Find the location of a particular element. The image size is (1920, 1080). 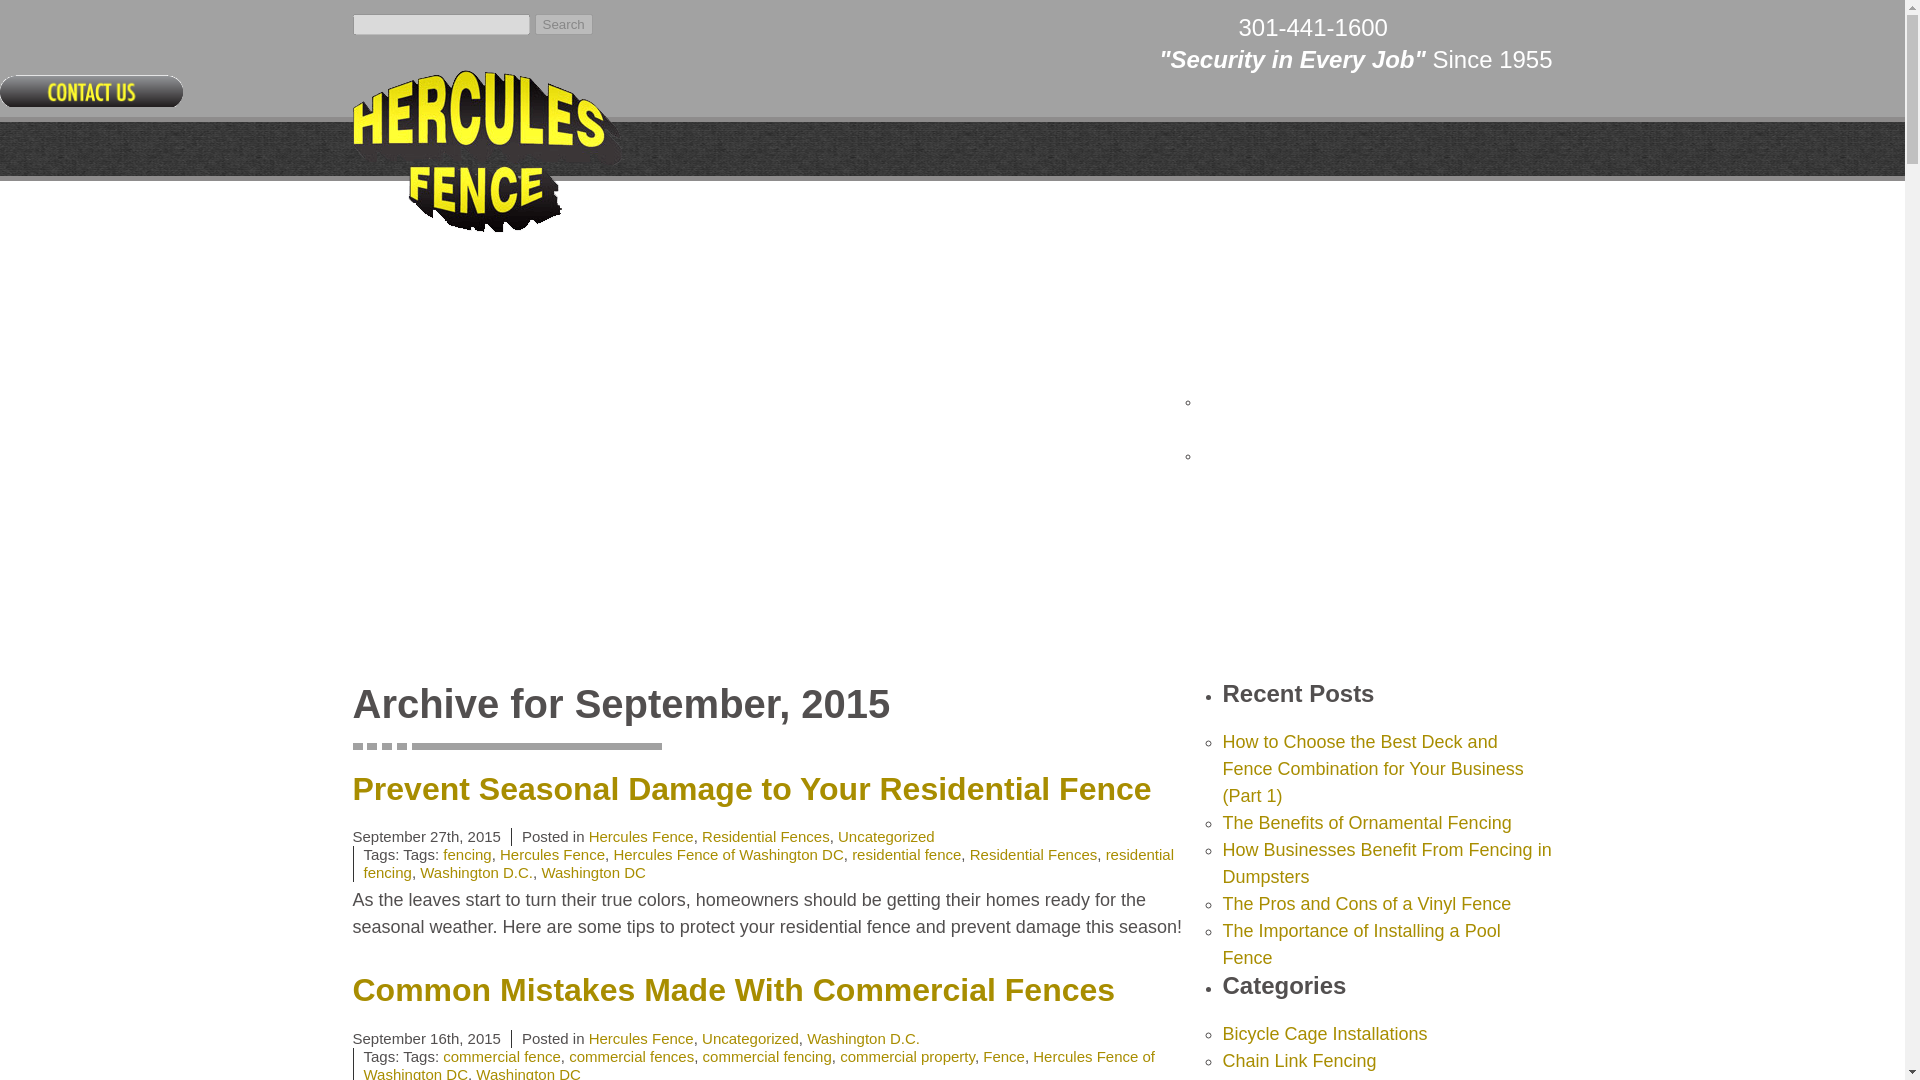

Search is located at coordinates (564, 24).